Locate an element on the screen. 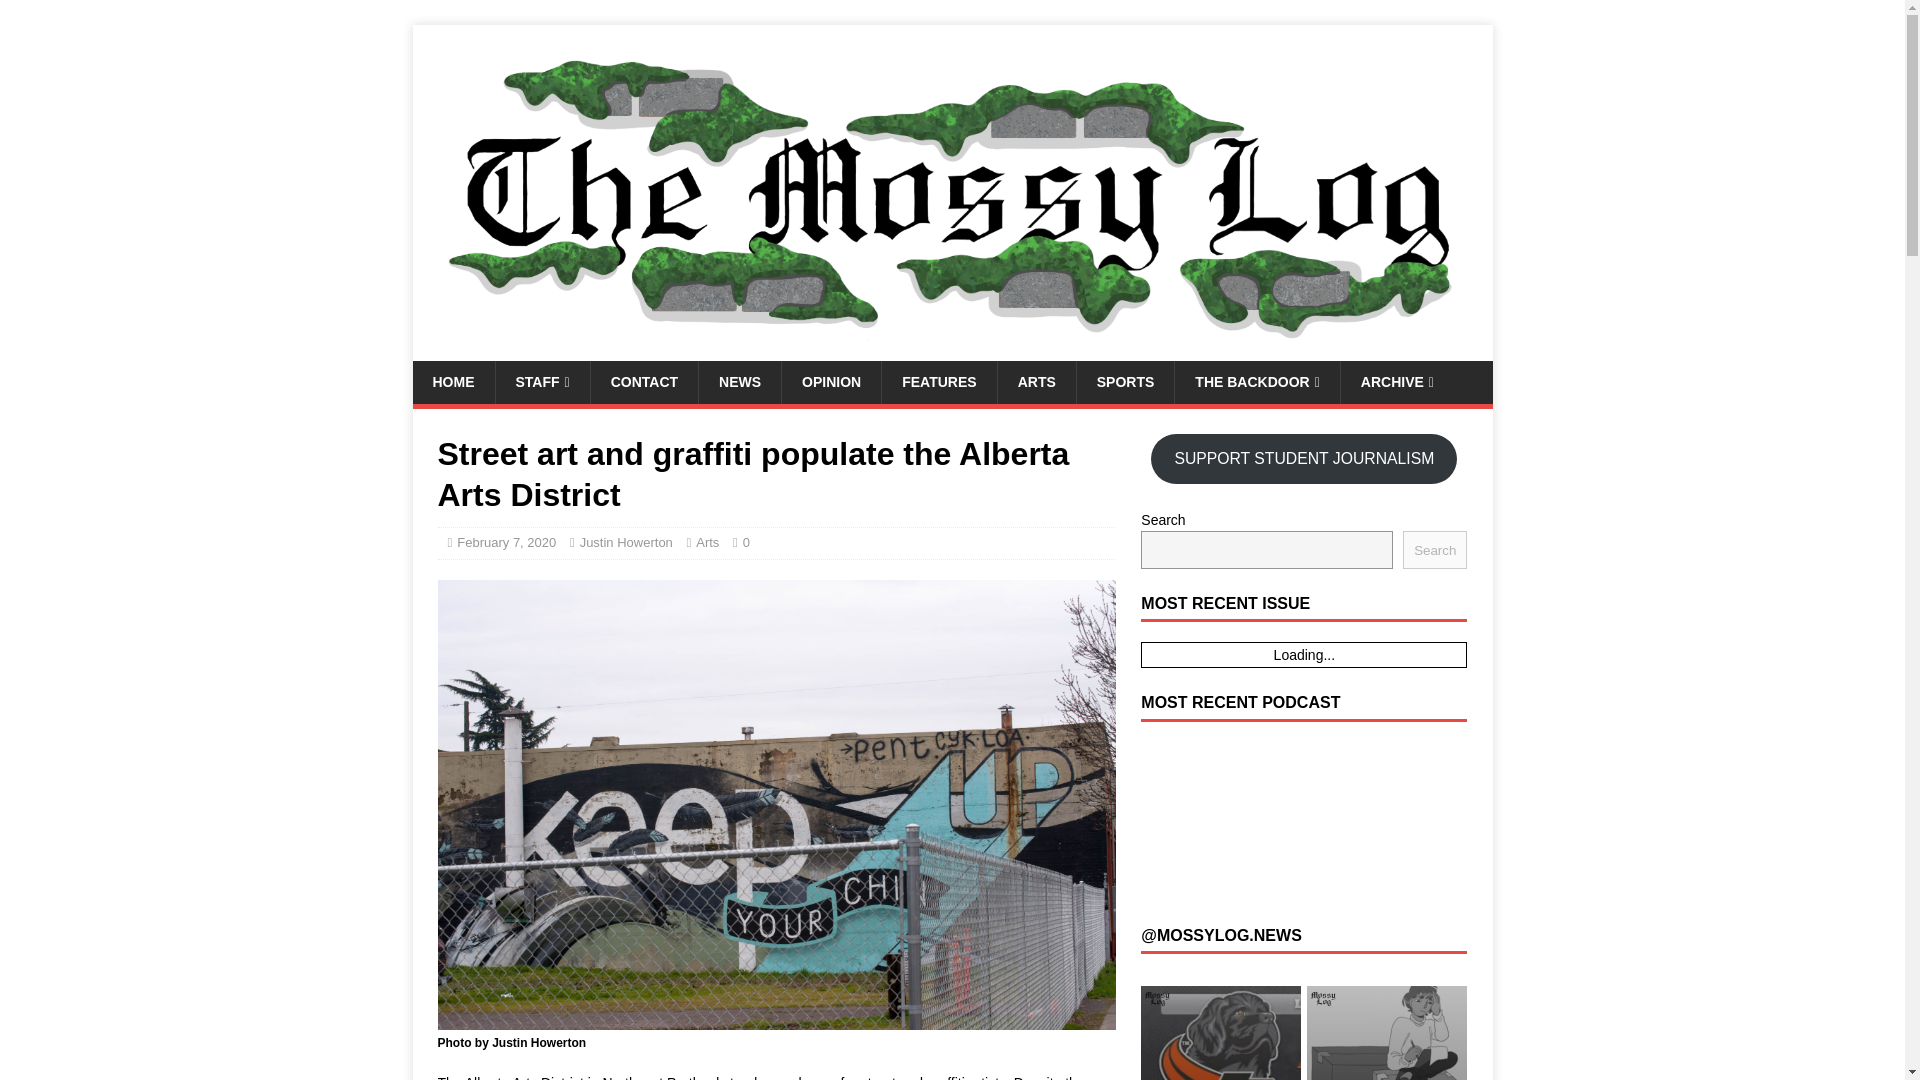 Image resolution: width=1920 pixels, height=1080 pixels. NEWS is located at coordinates (740, 381).